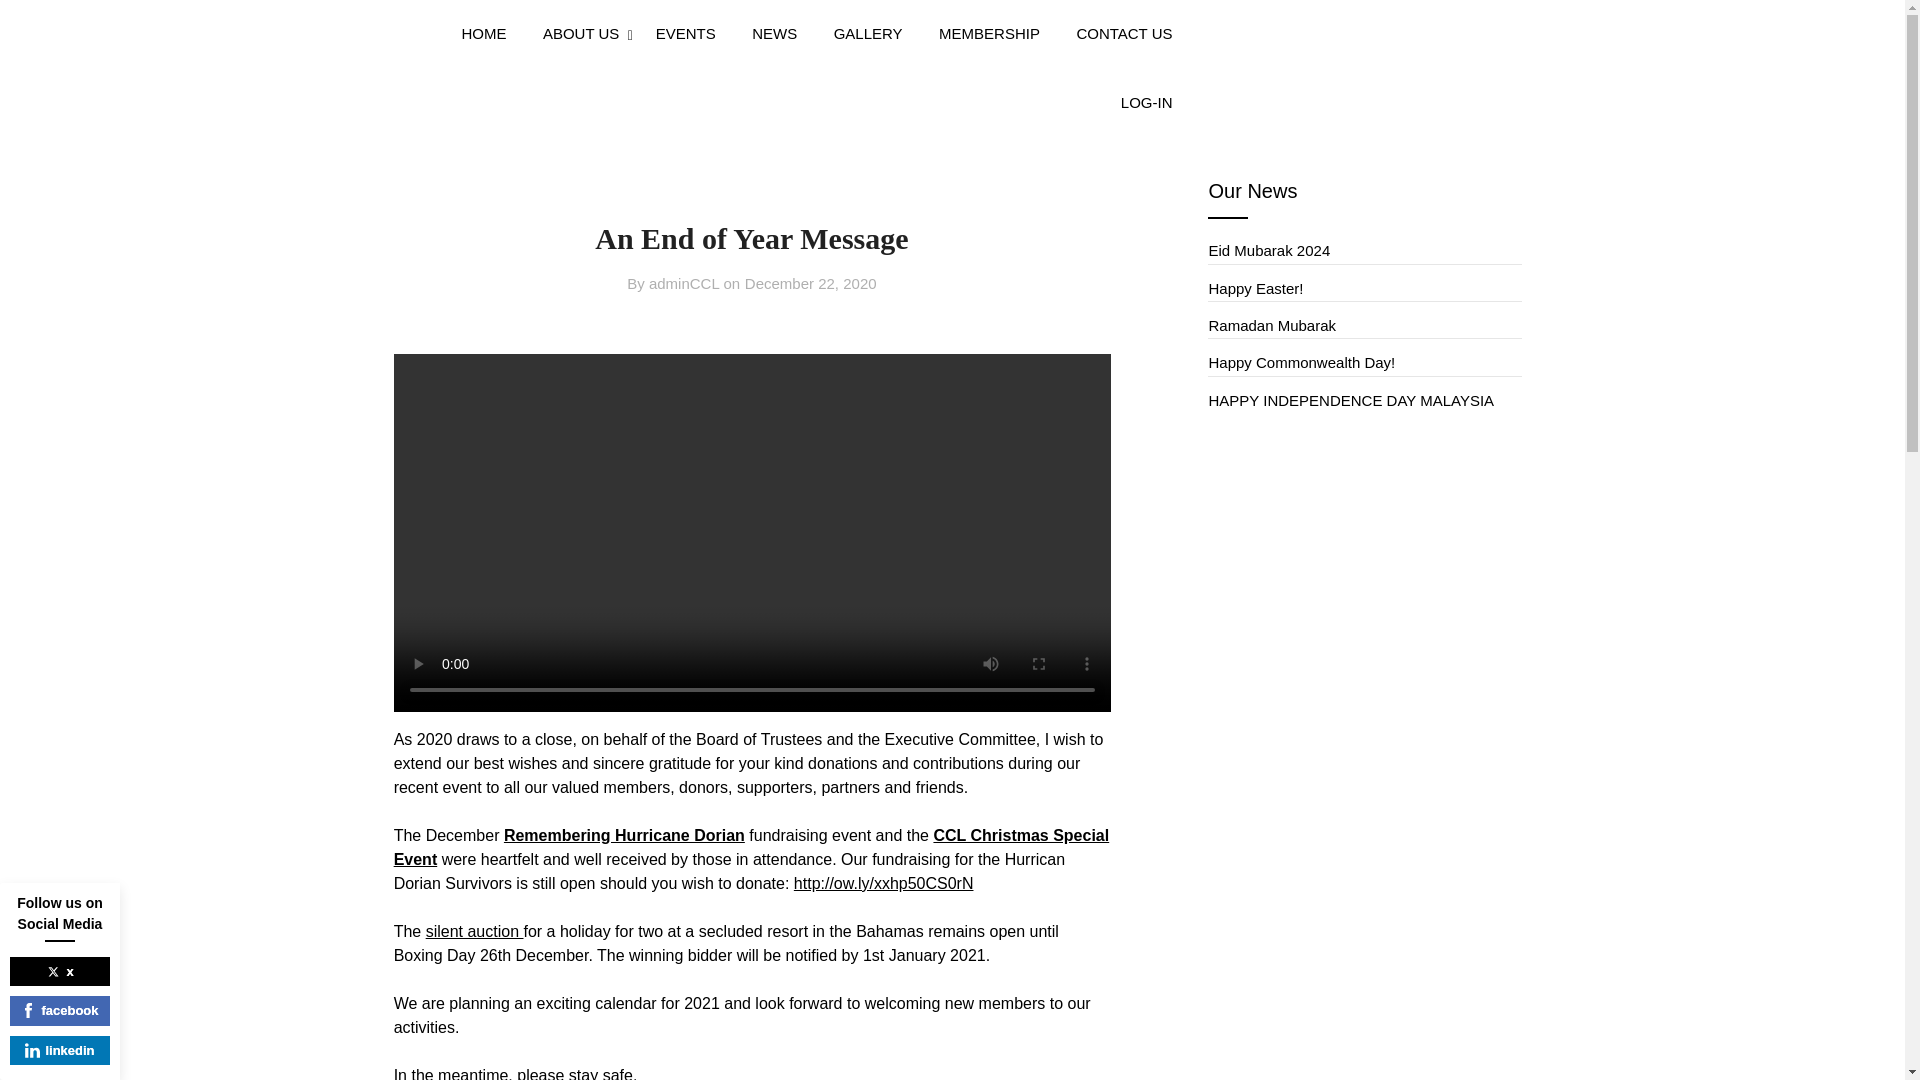  I want to click on CONTACT US, so click(1124, 34).